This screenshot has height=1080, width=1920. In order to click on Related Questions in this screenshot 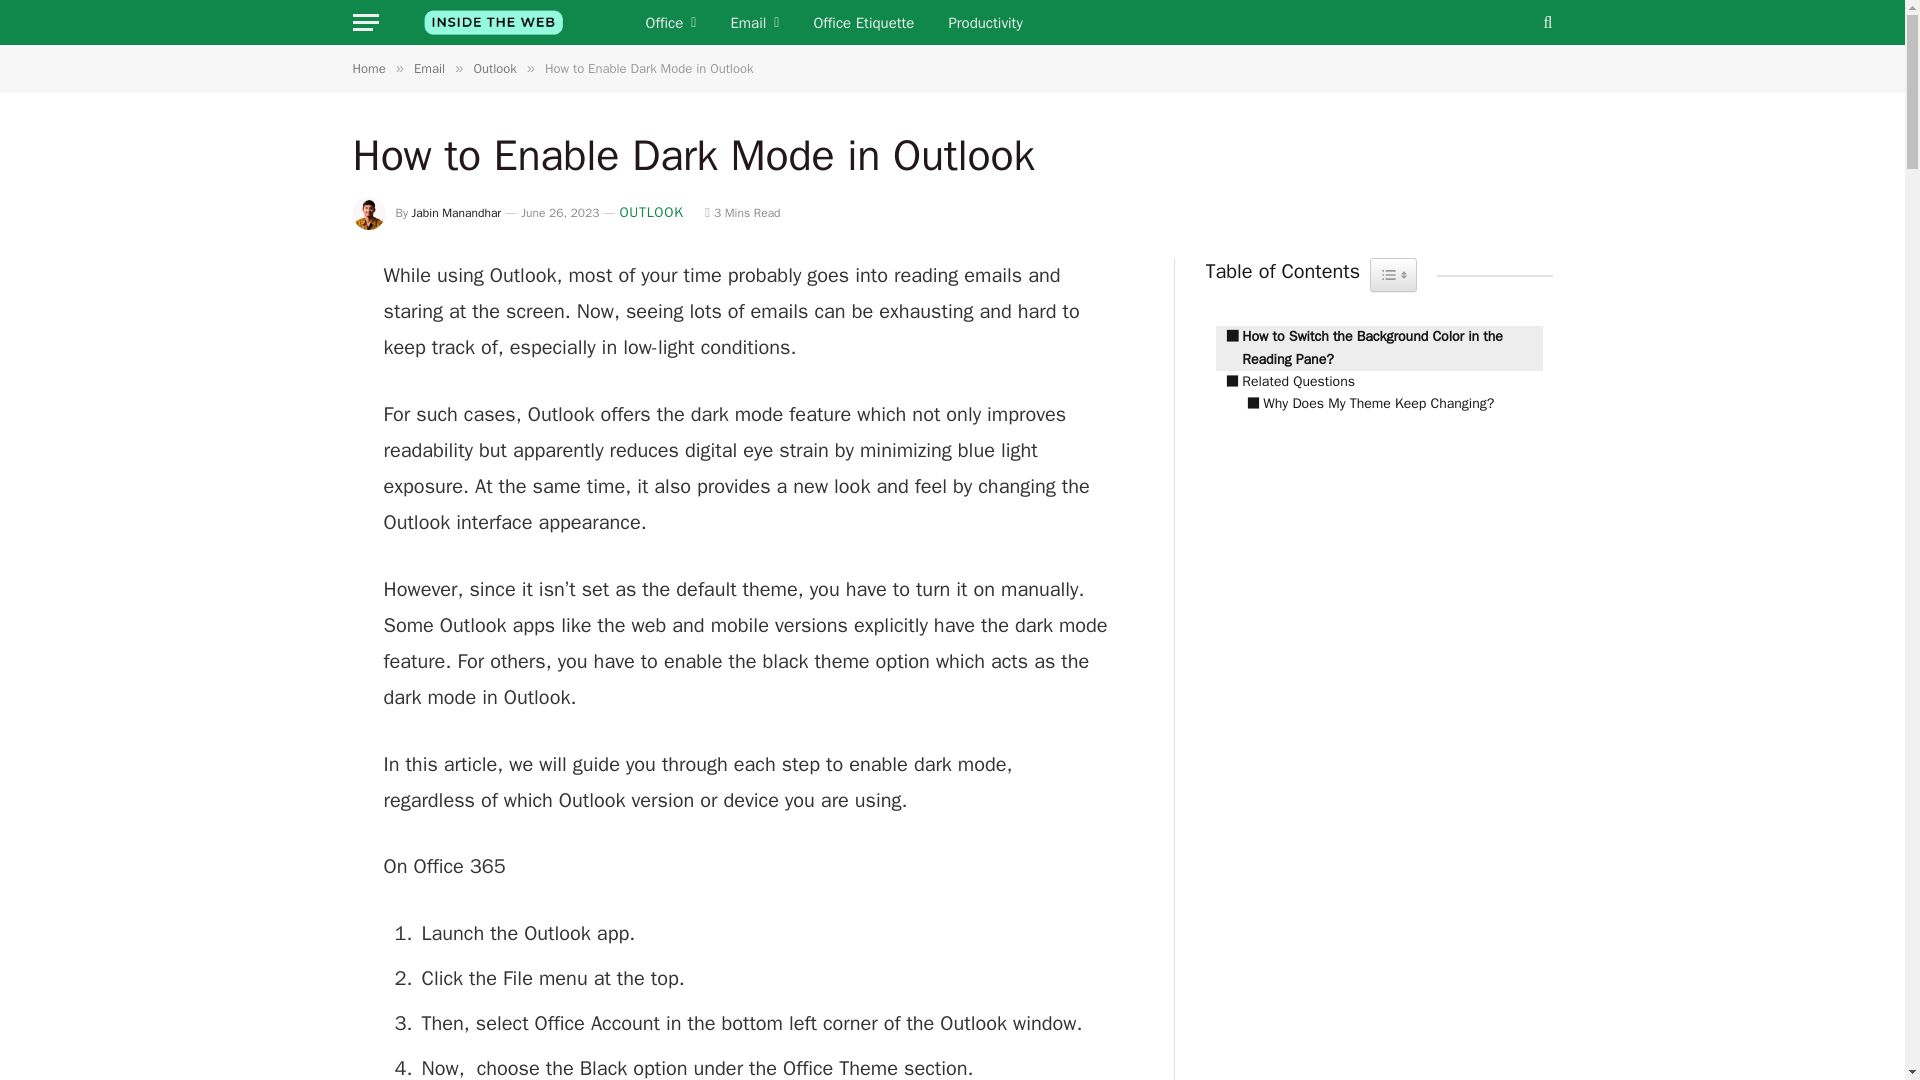, I will do `click(1285, 382)`.